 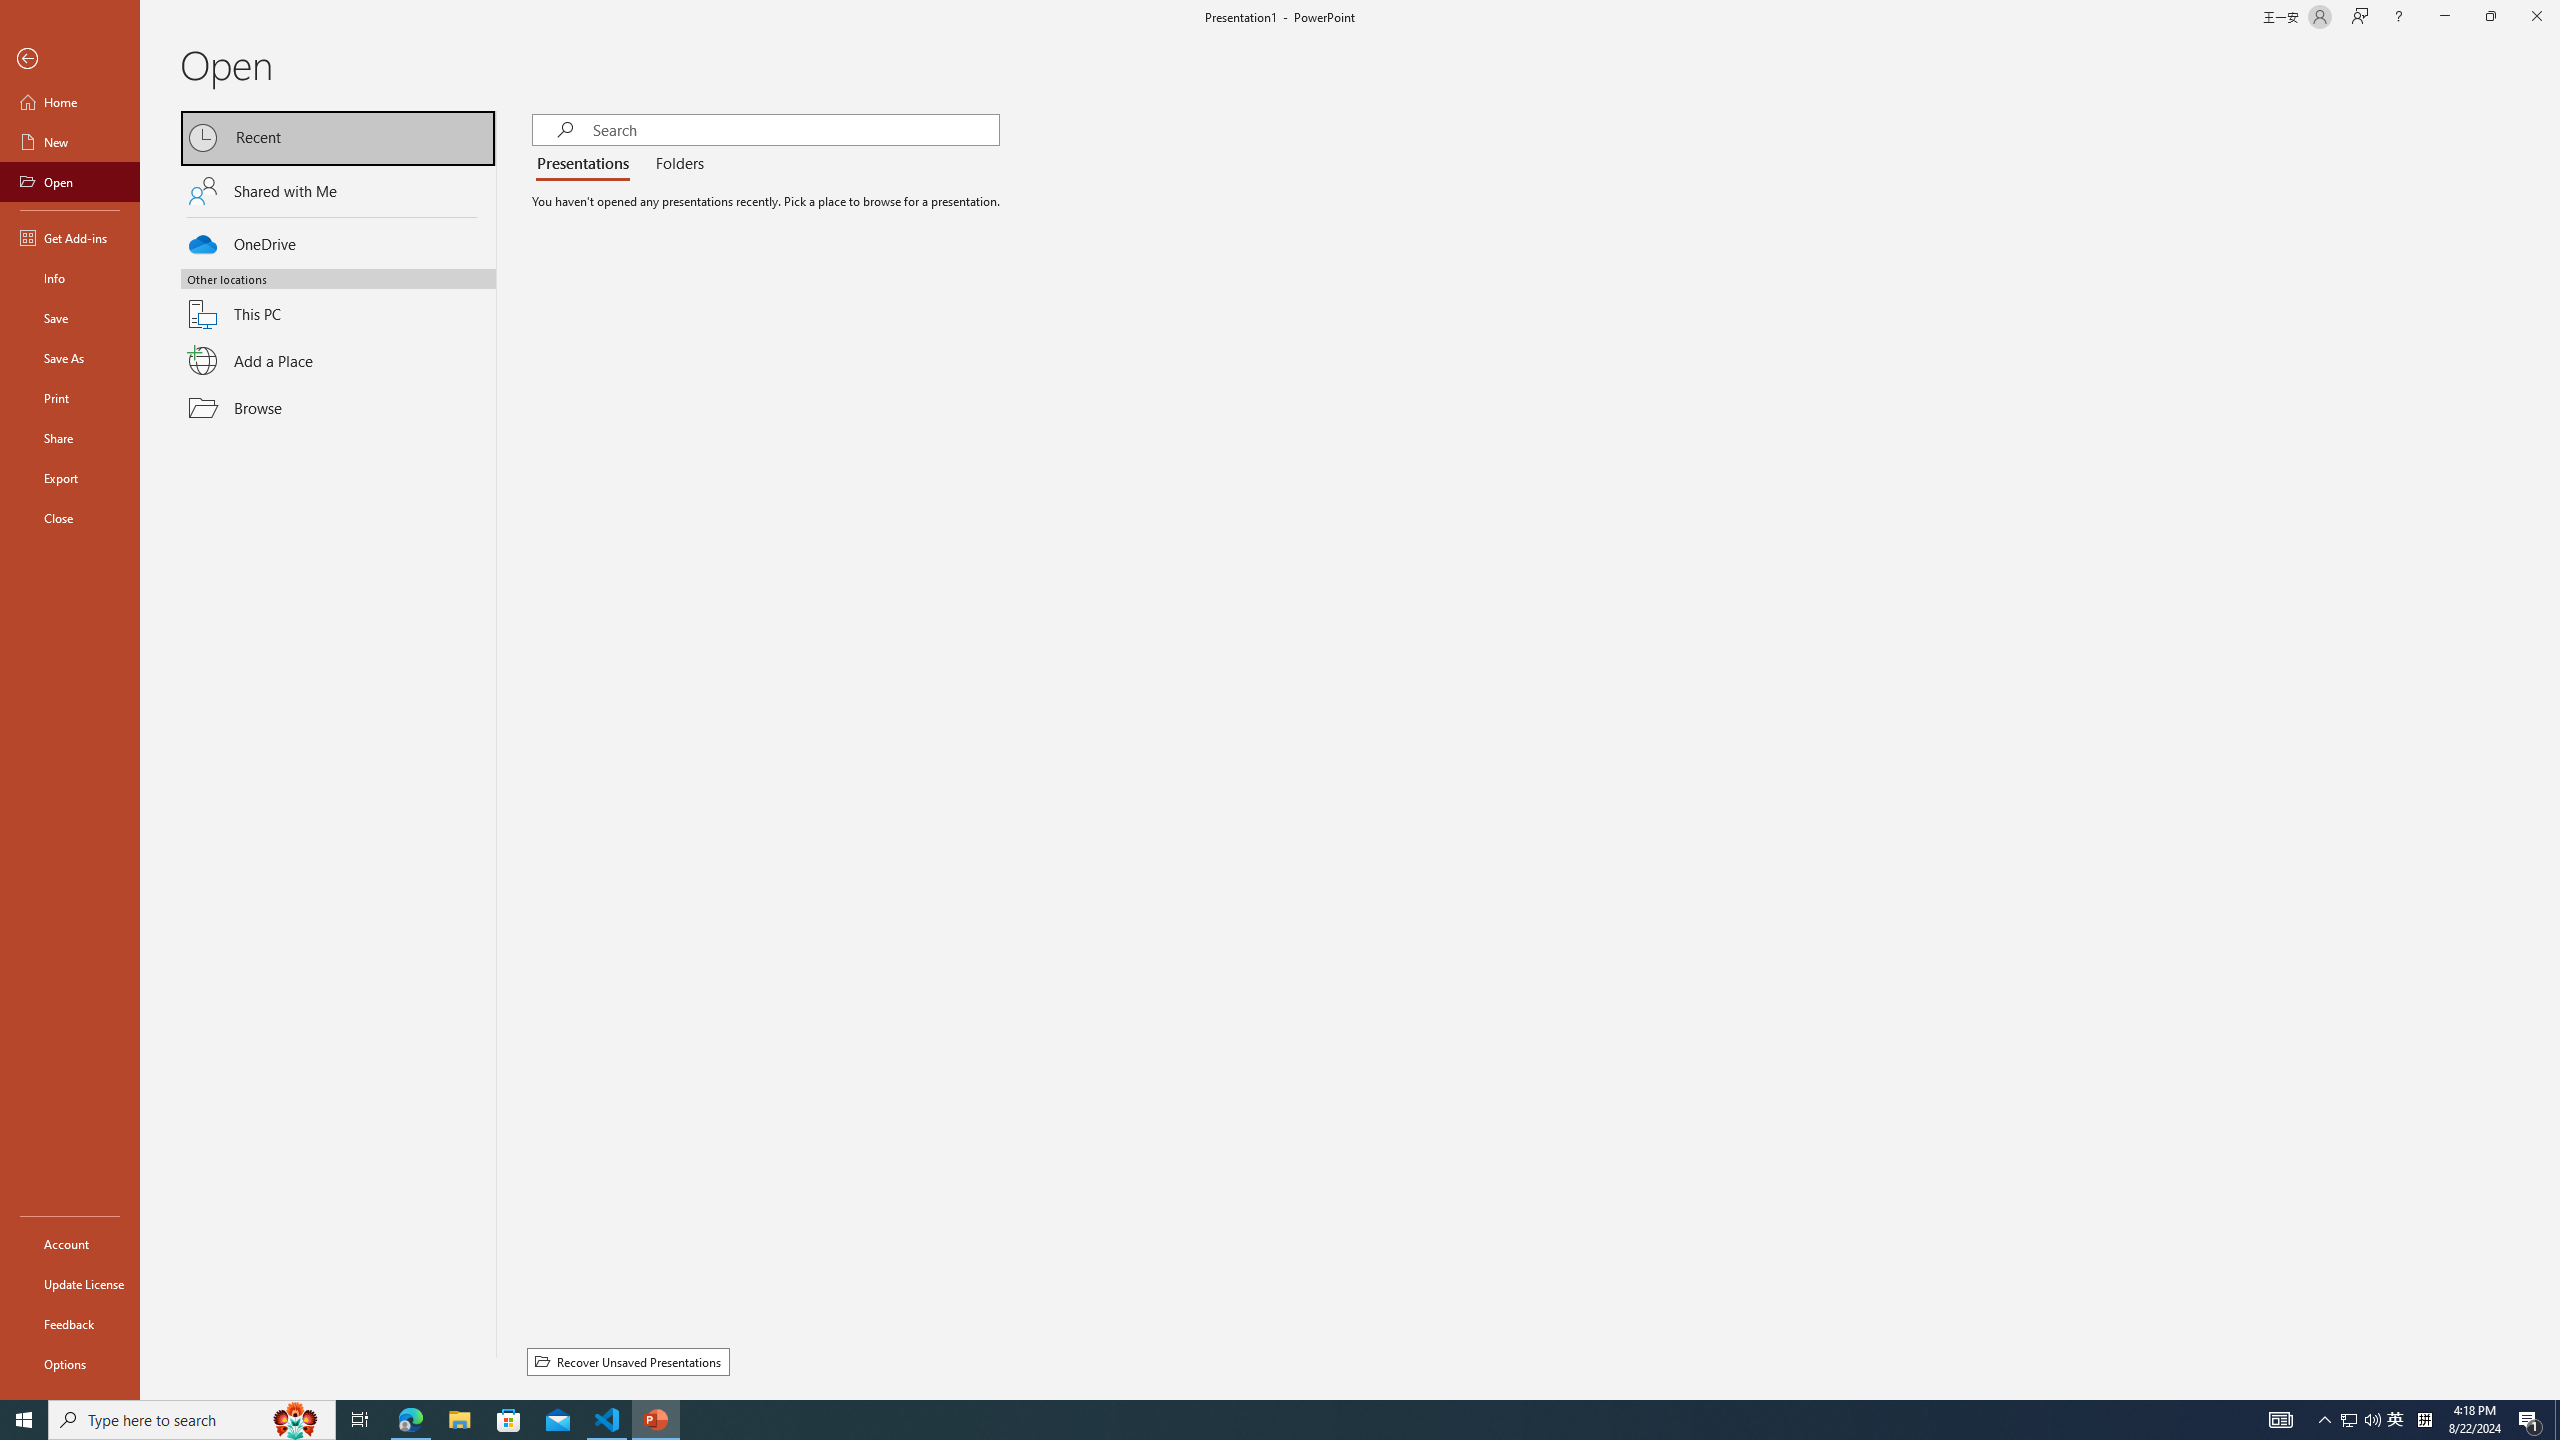 What do you see at coordinates (70, 1284) in the screenshot?
I see `Update License` at bounding box center [70, 1284].